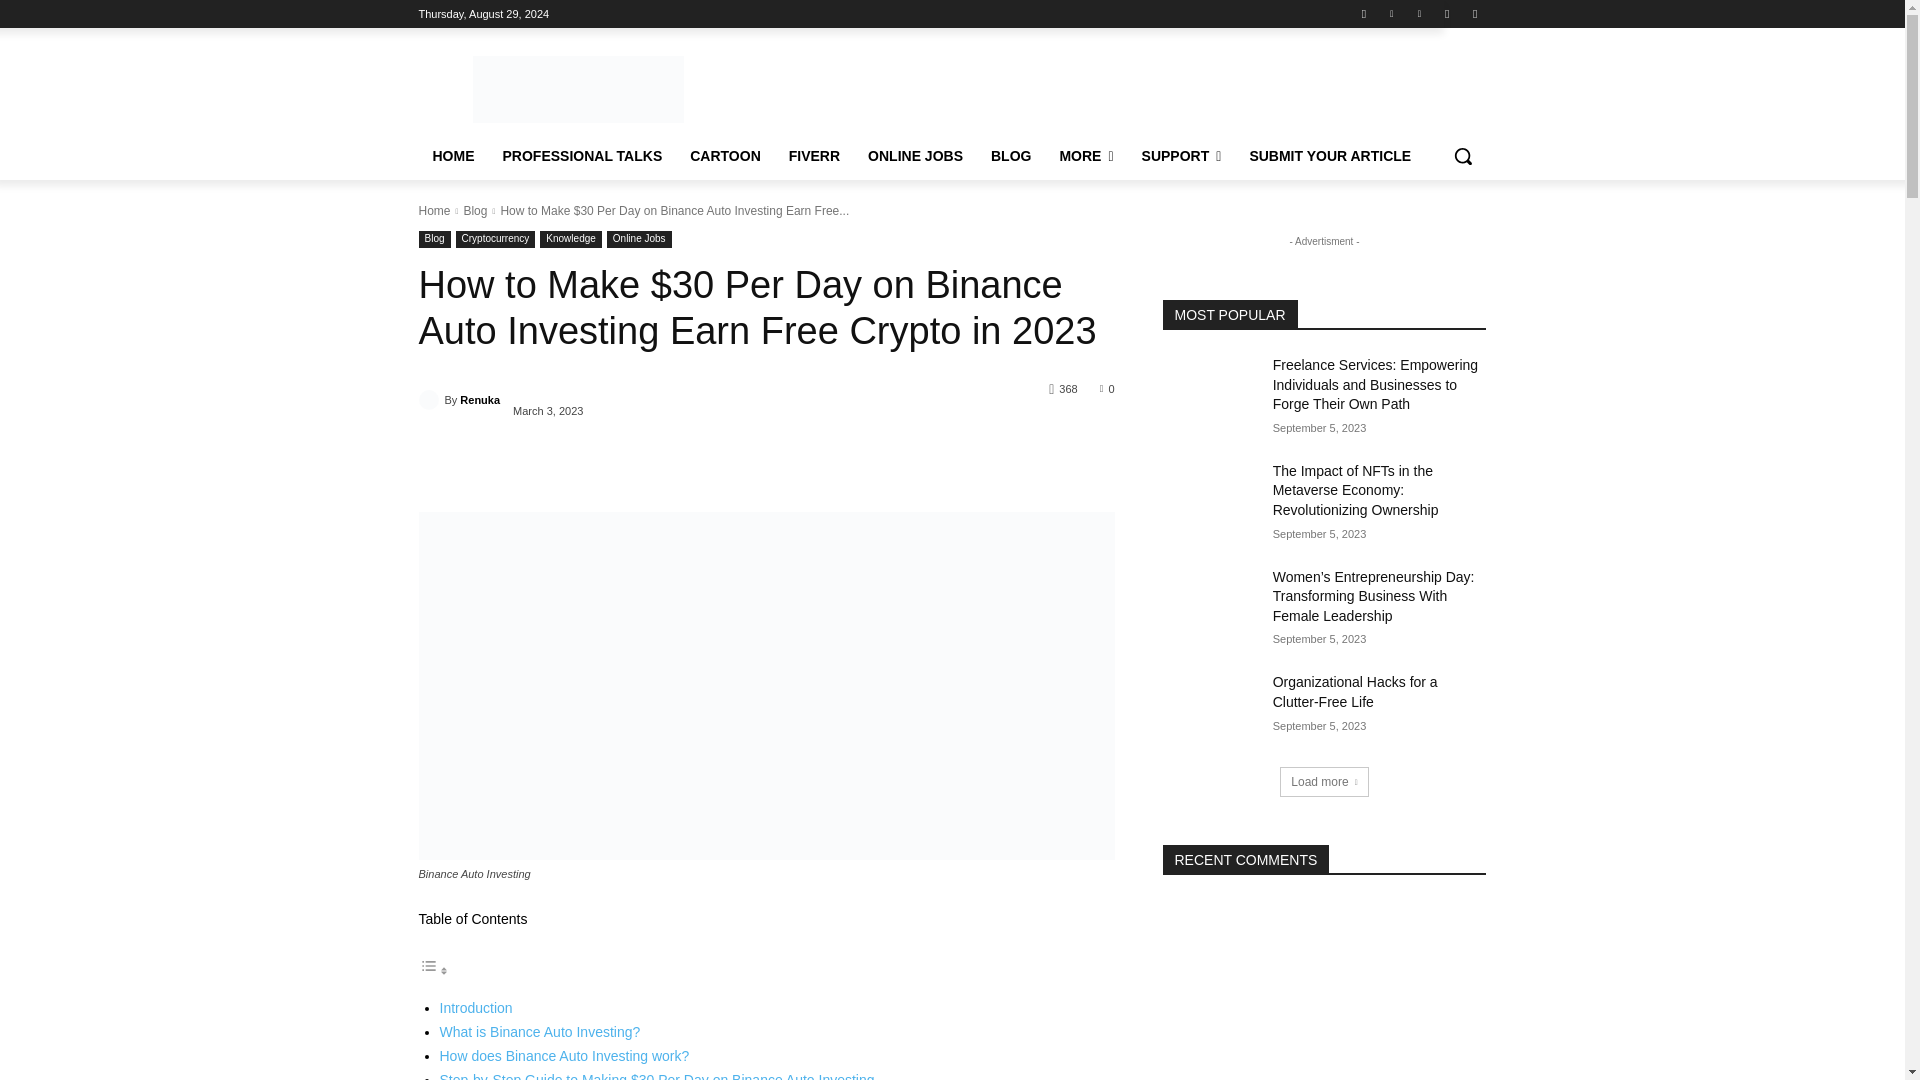  I want to click on PROFESSIONAL TALKS, so click(581, 156).